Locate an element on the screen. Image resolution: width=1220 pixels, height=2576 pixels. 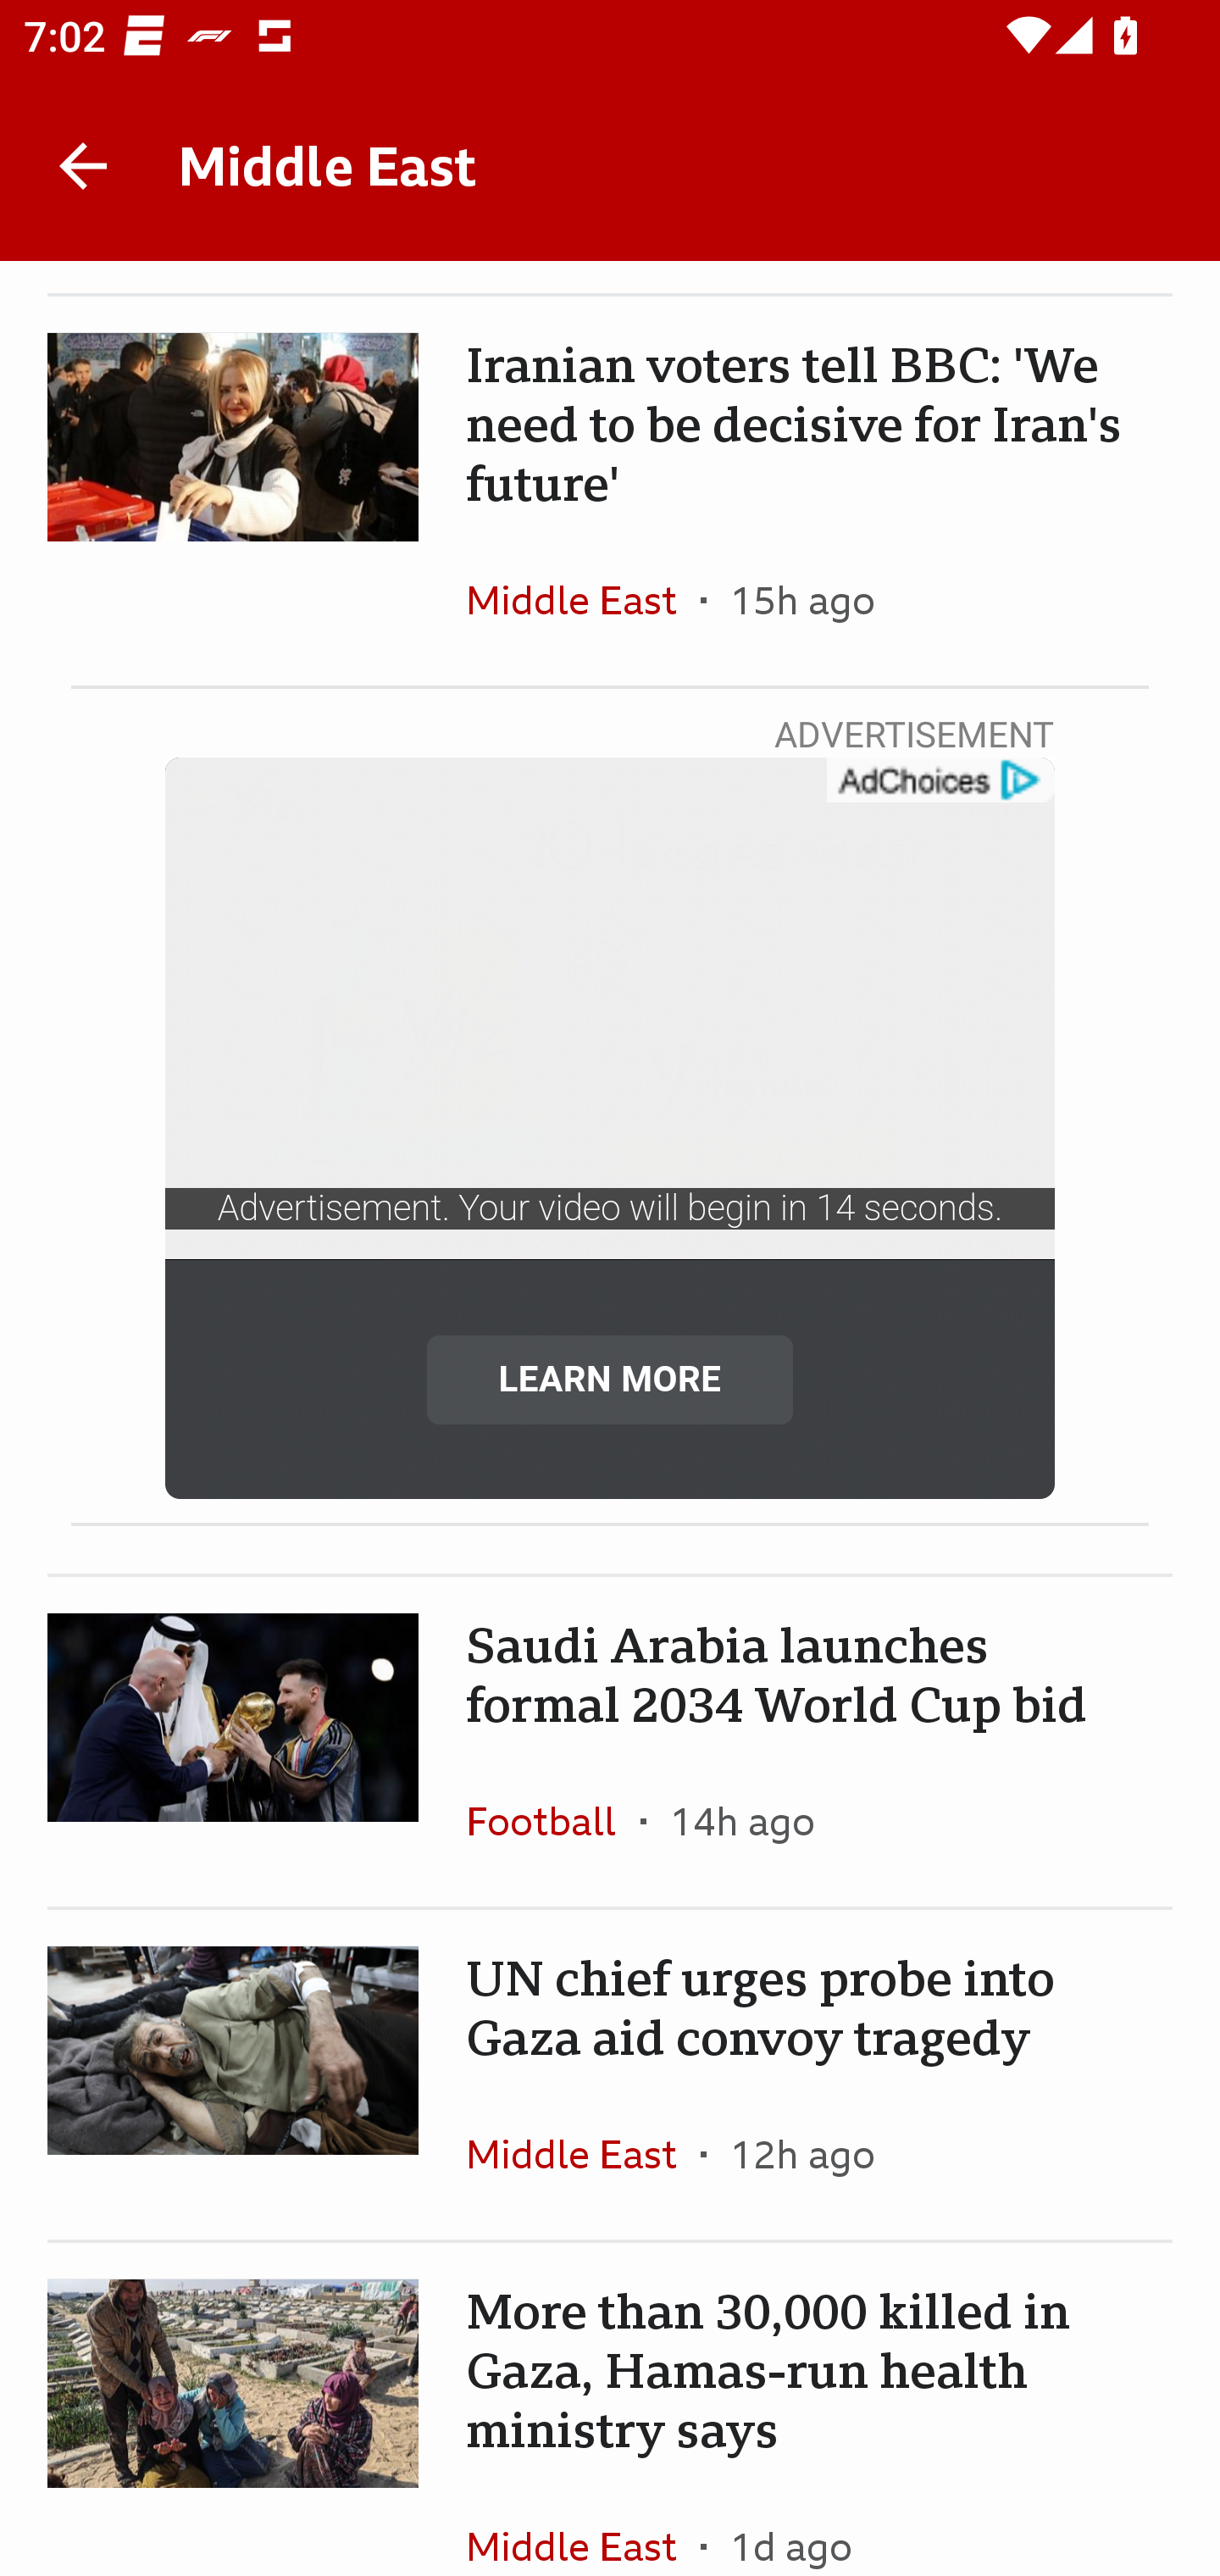
Middle East In the section Middle East is located at coordinates (583, 600).